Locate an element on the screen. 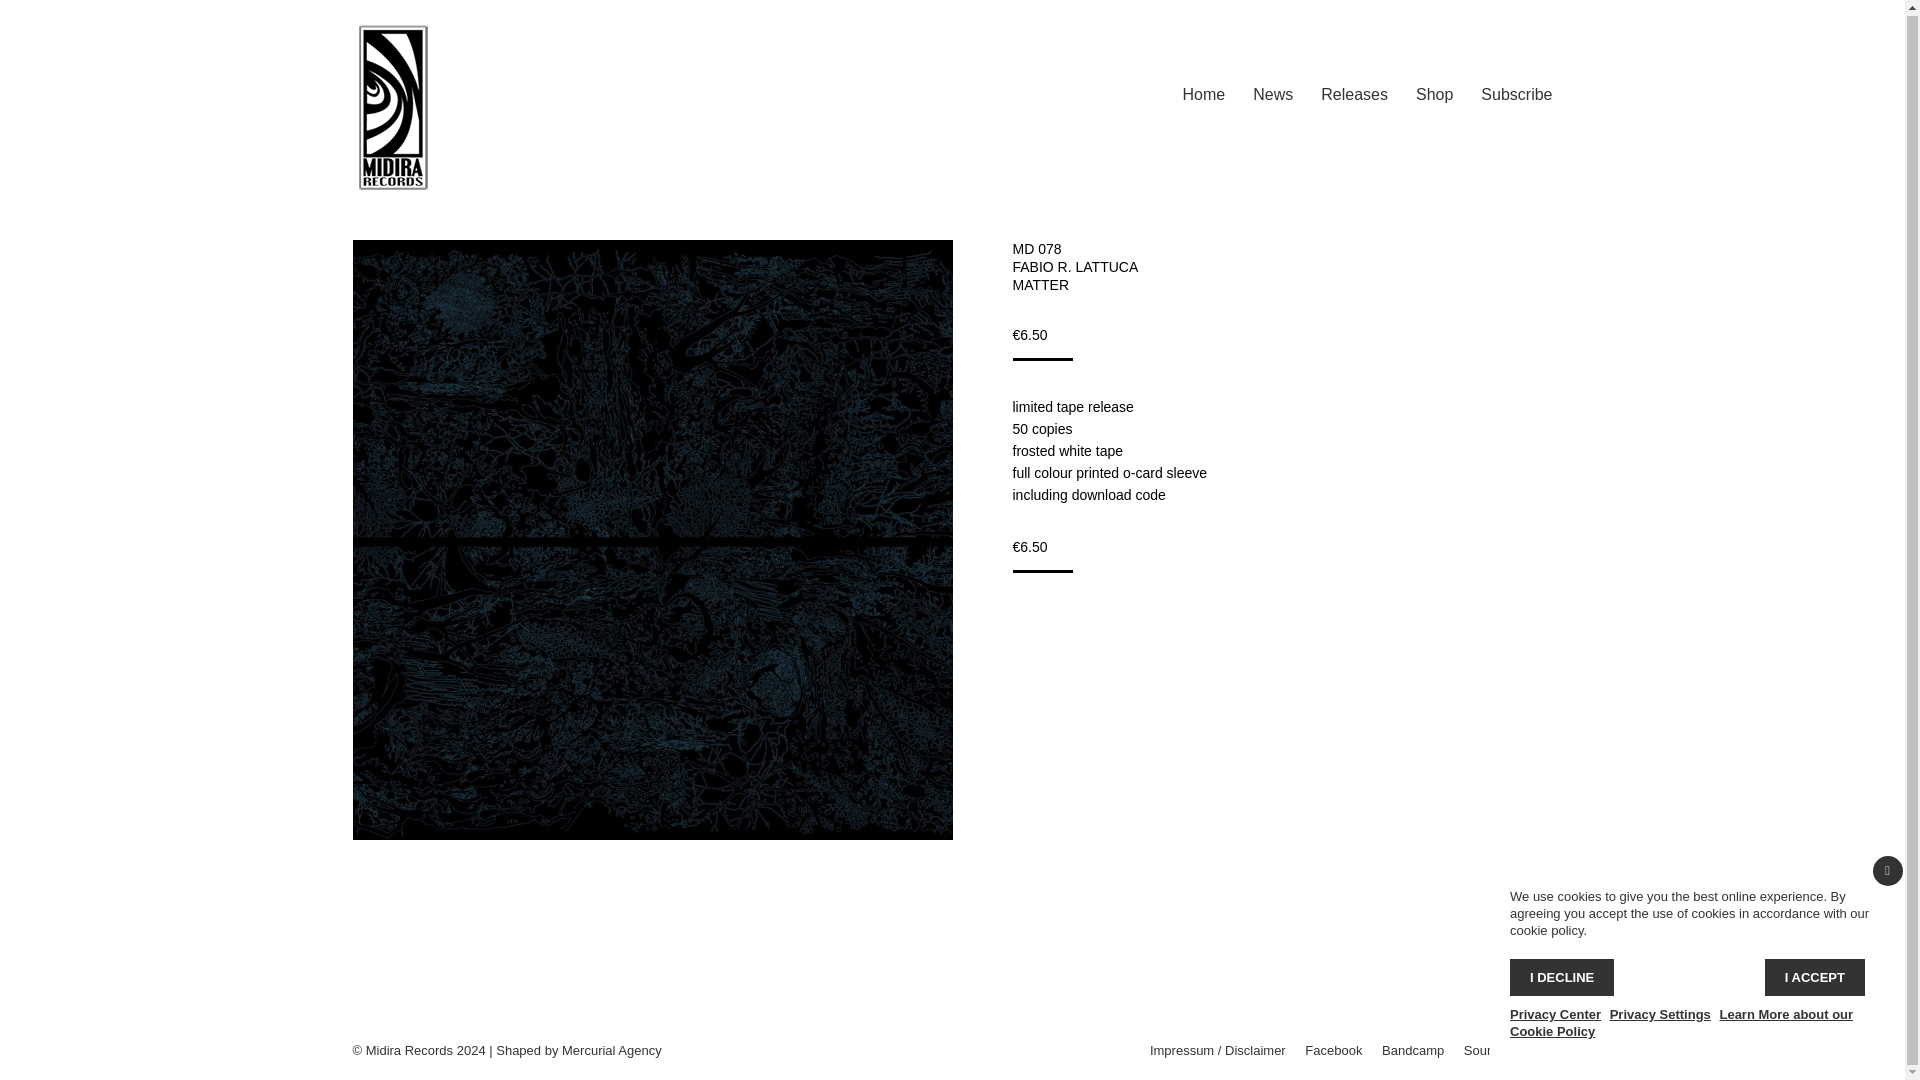  I ACCEPT is located at coordinates (1814, 976).